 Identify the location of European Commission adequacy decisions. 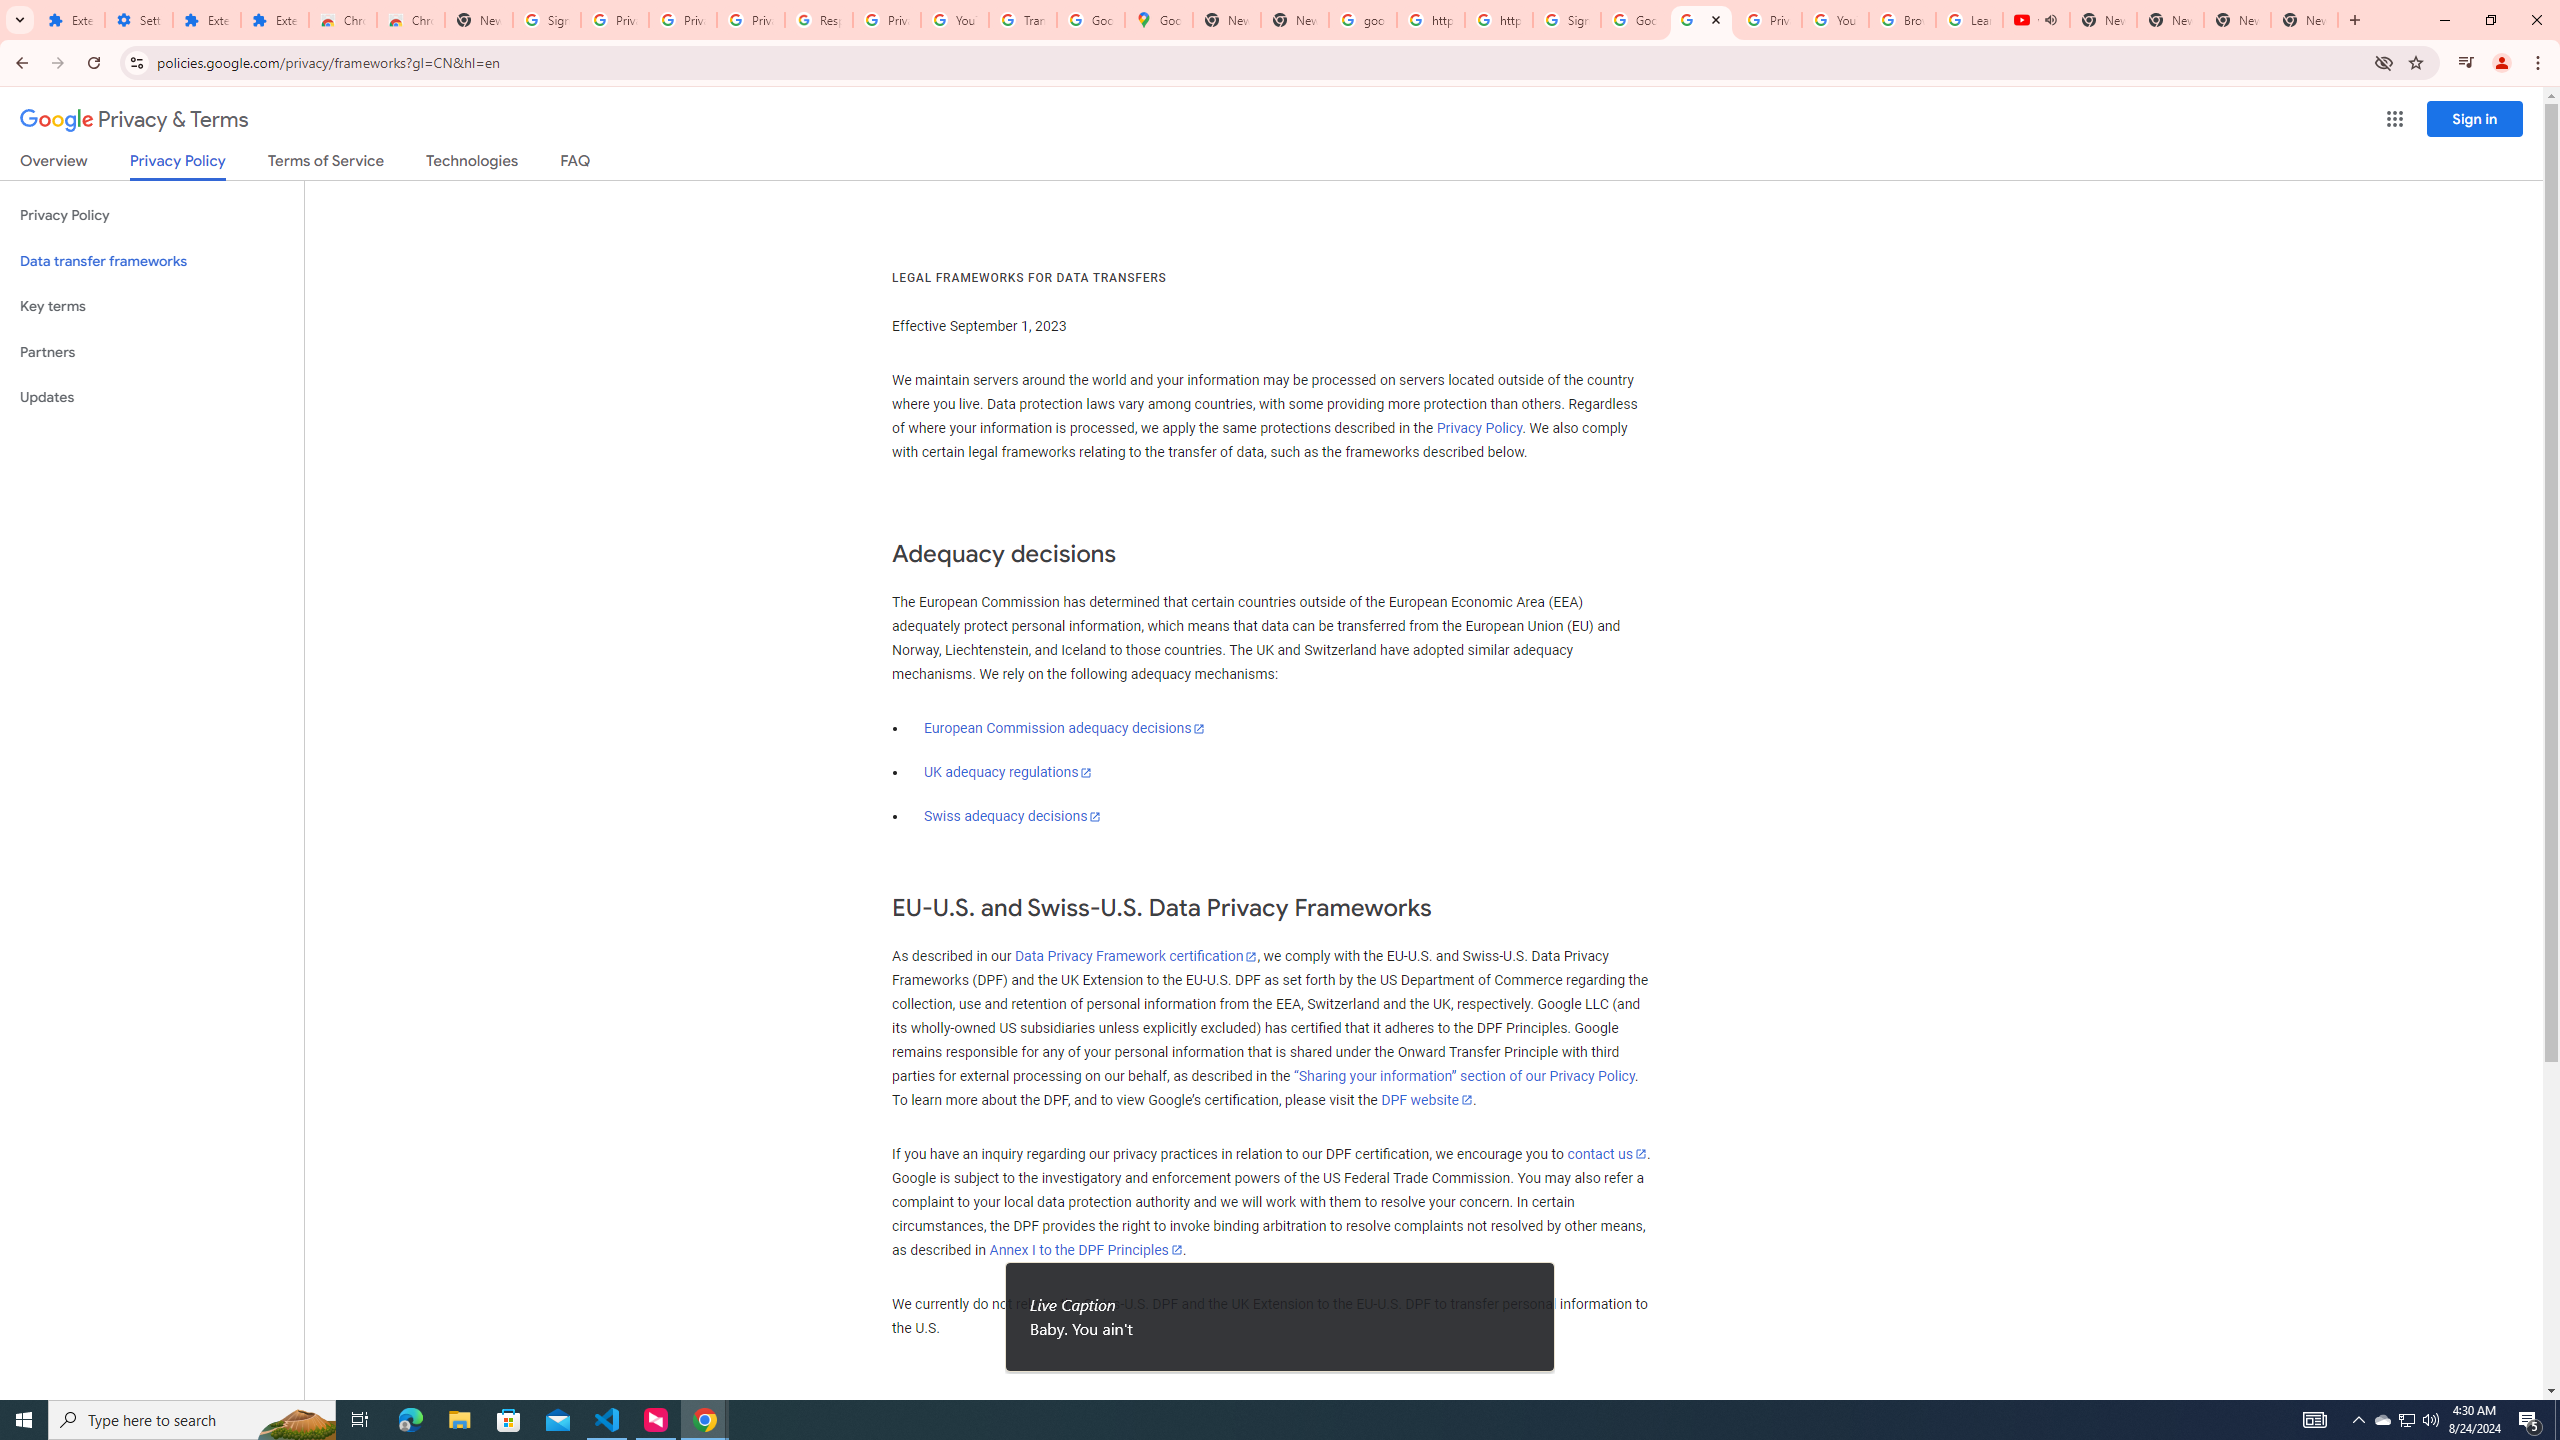
(1064, 728).